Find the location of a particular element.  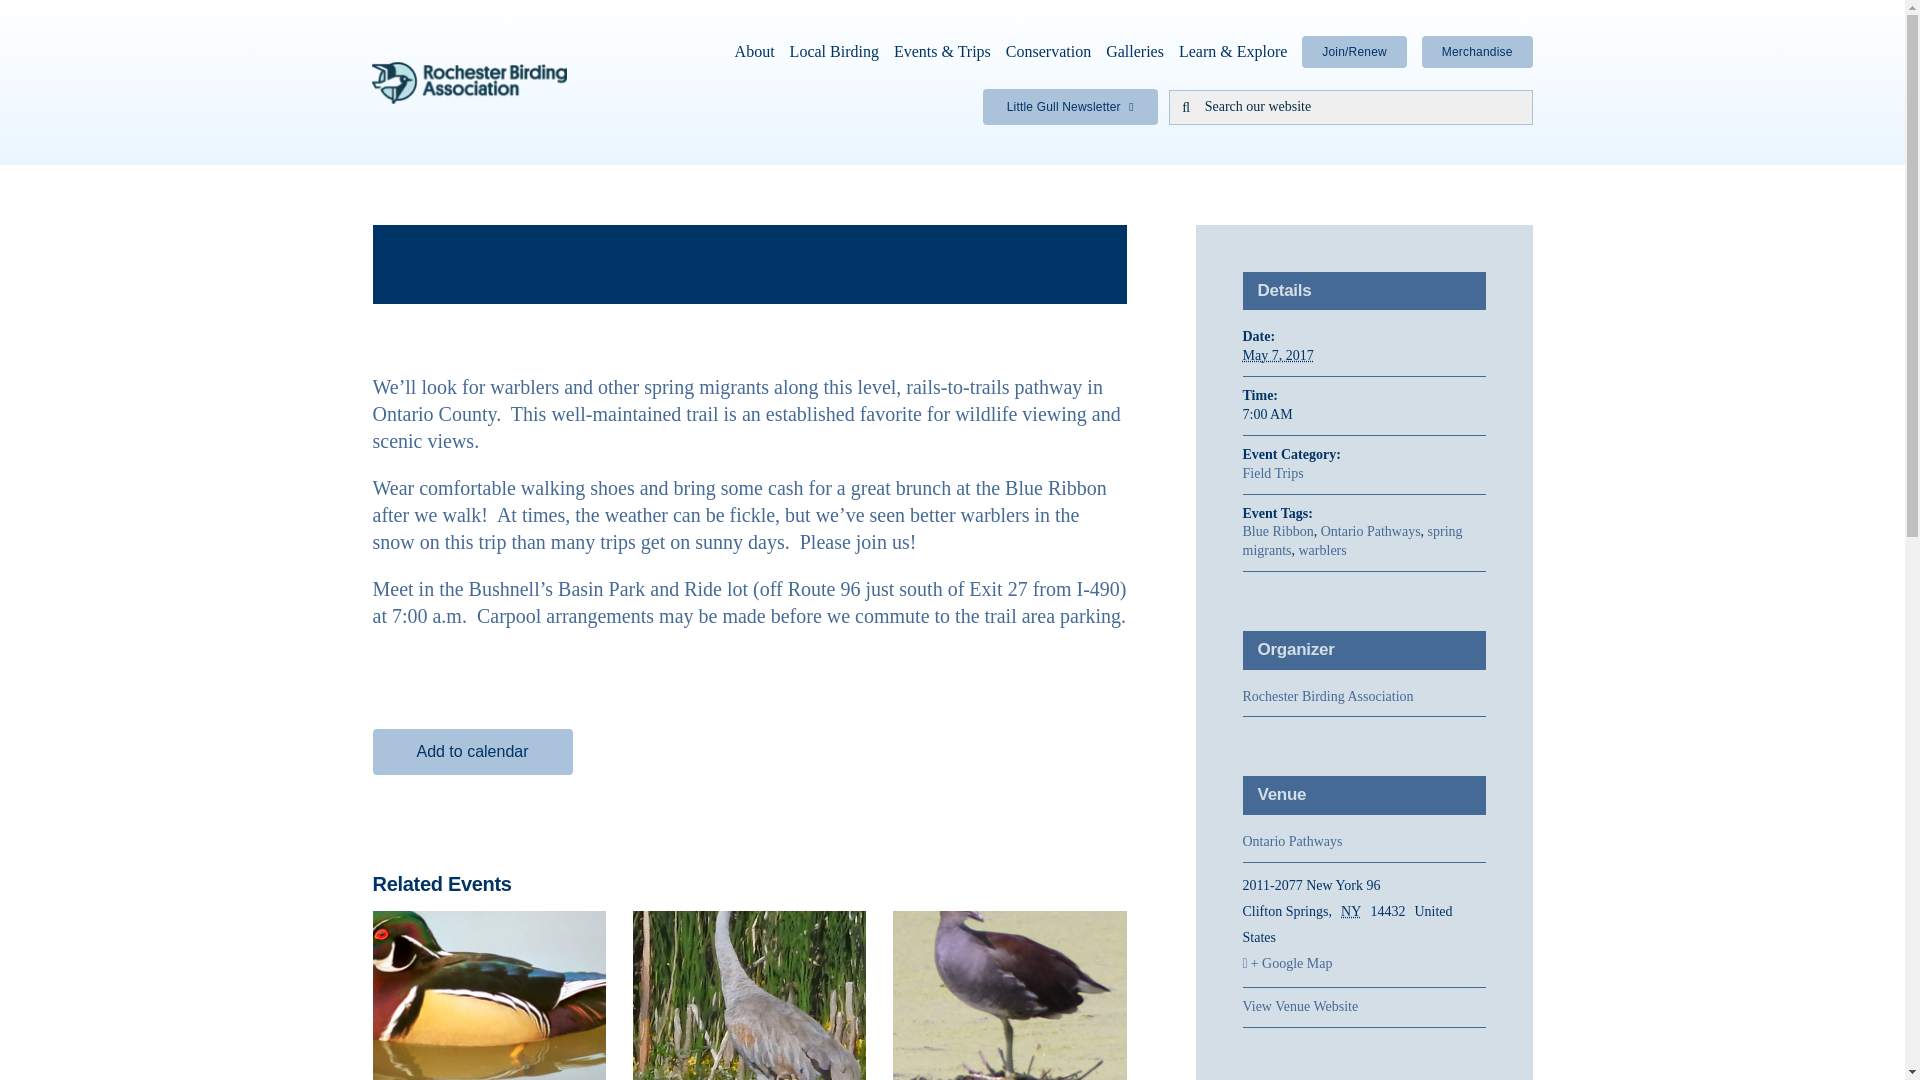

2017-05-07 is located at coordinates (1364, 416).